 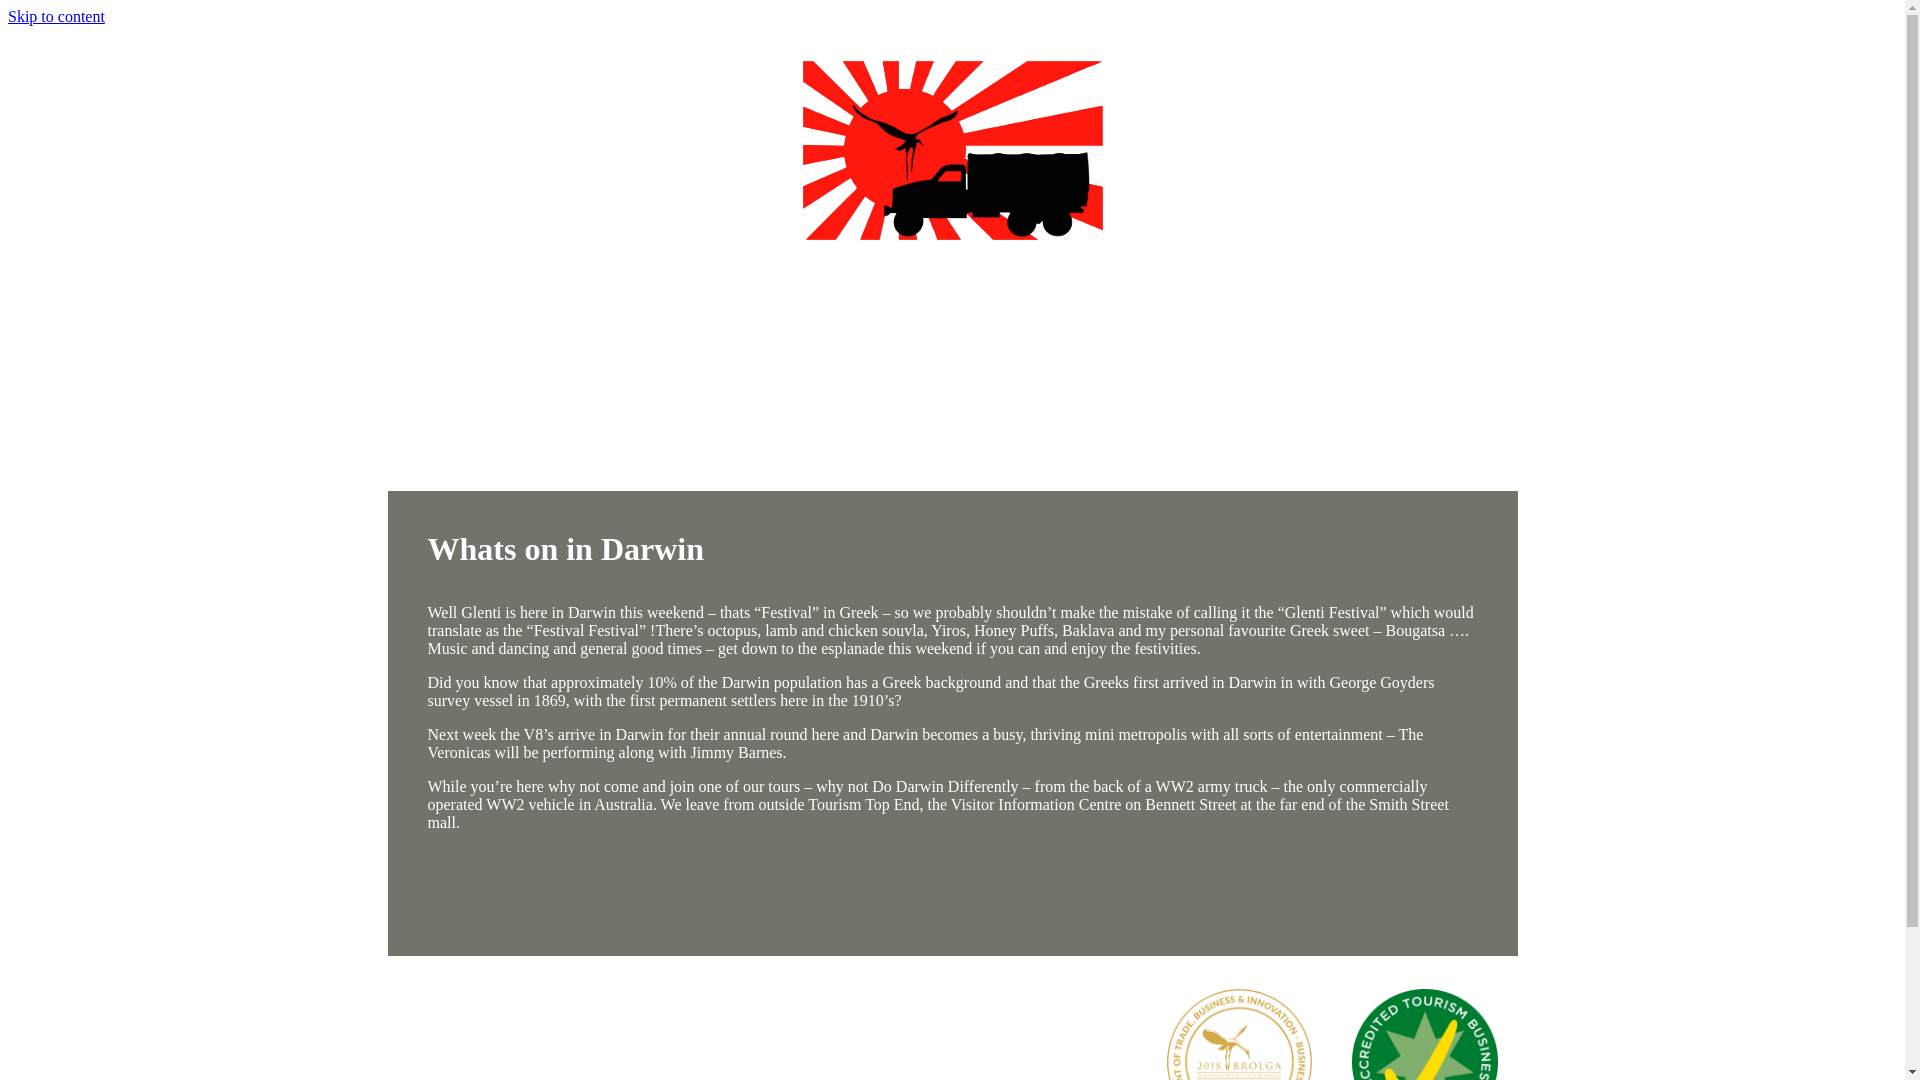 What do you see at coordinates (746, 433) in the screenshot?
I see `Testimonials` at bounding box center [746, 433].